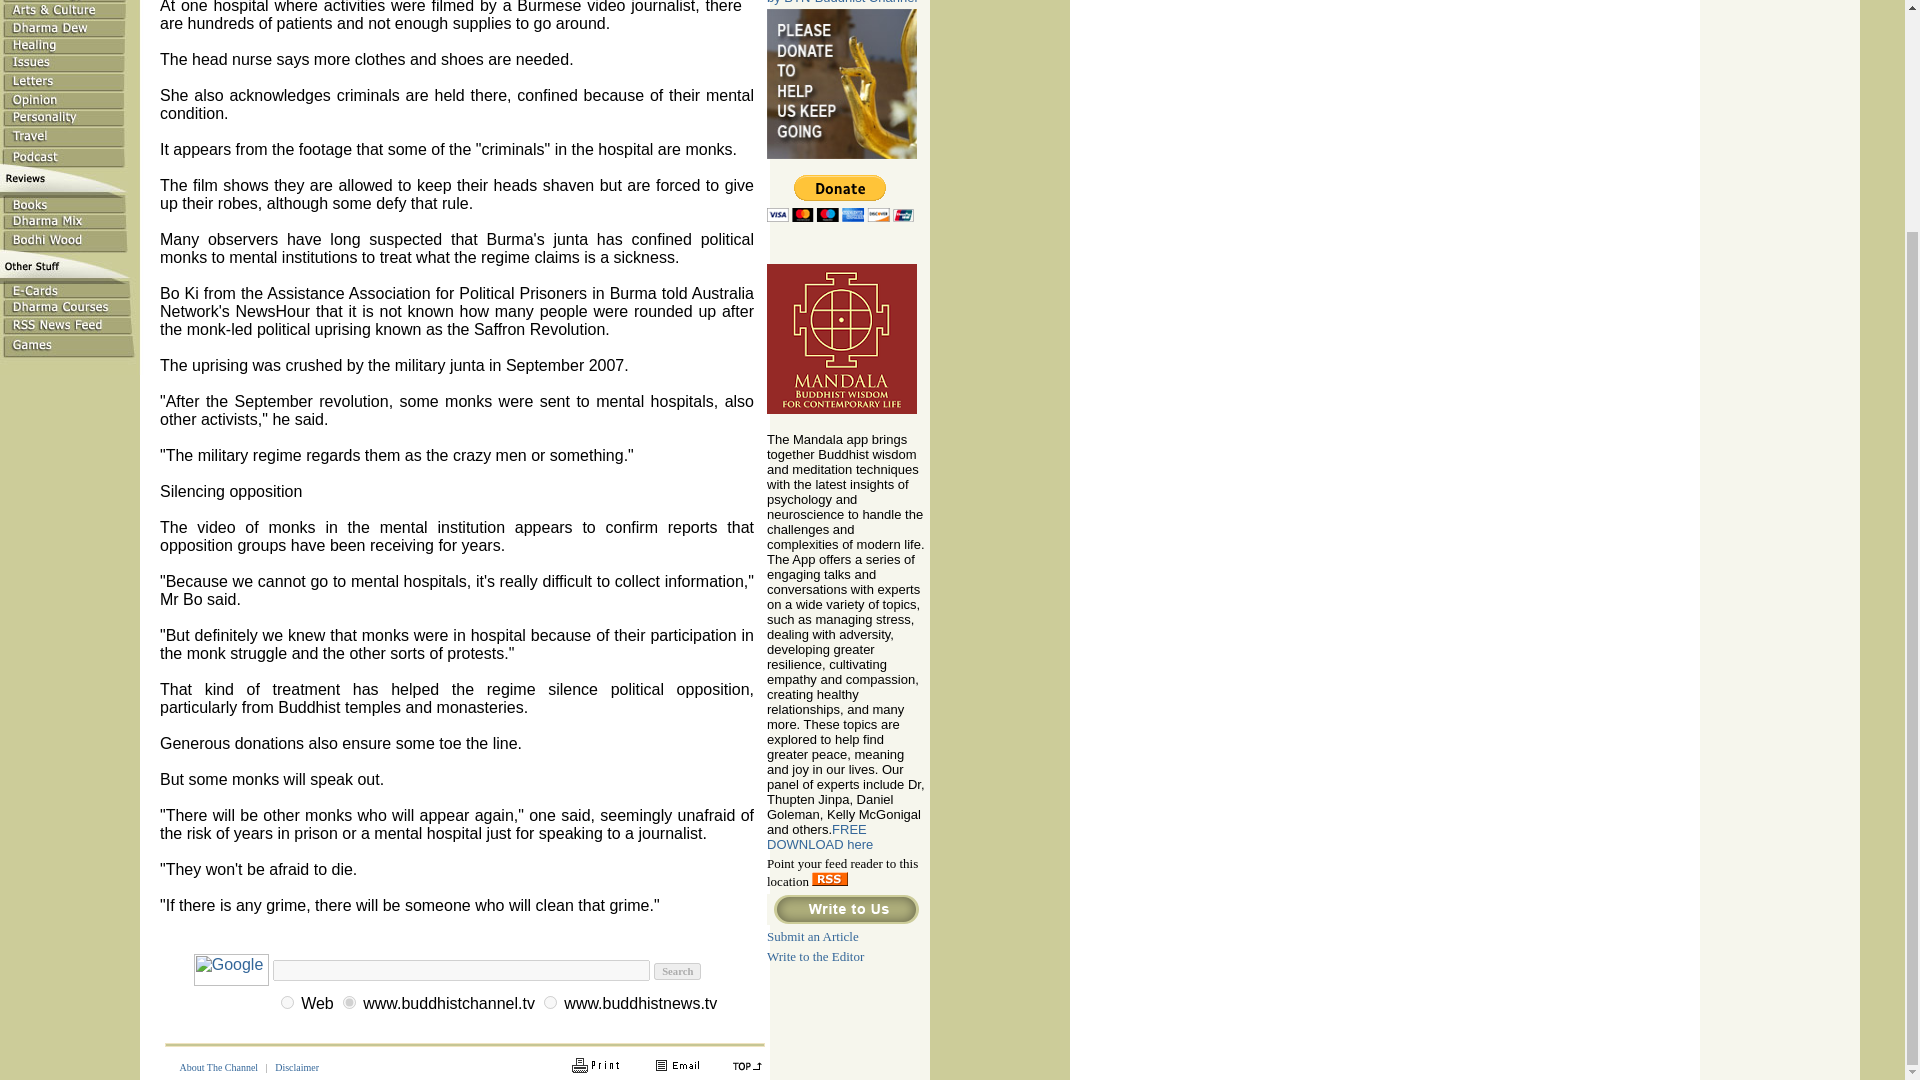 The image size is (1920, 1080). What do you see at coordinates (820, 836) in the screenshot?
I see `FREE DOWNLOAD here` at bounding box center [820, 836].